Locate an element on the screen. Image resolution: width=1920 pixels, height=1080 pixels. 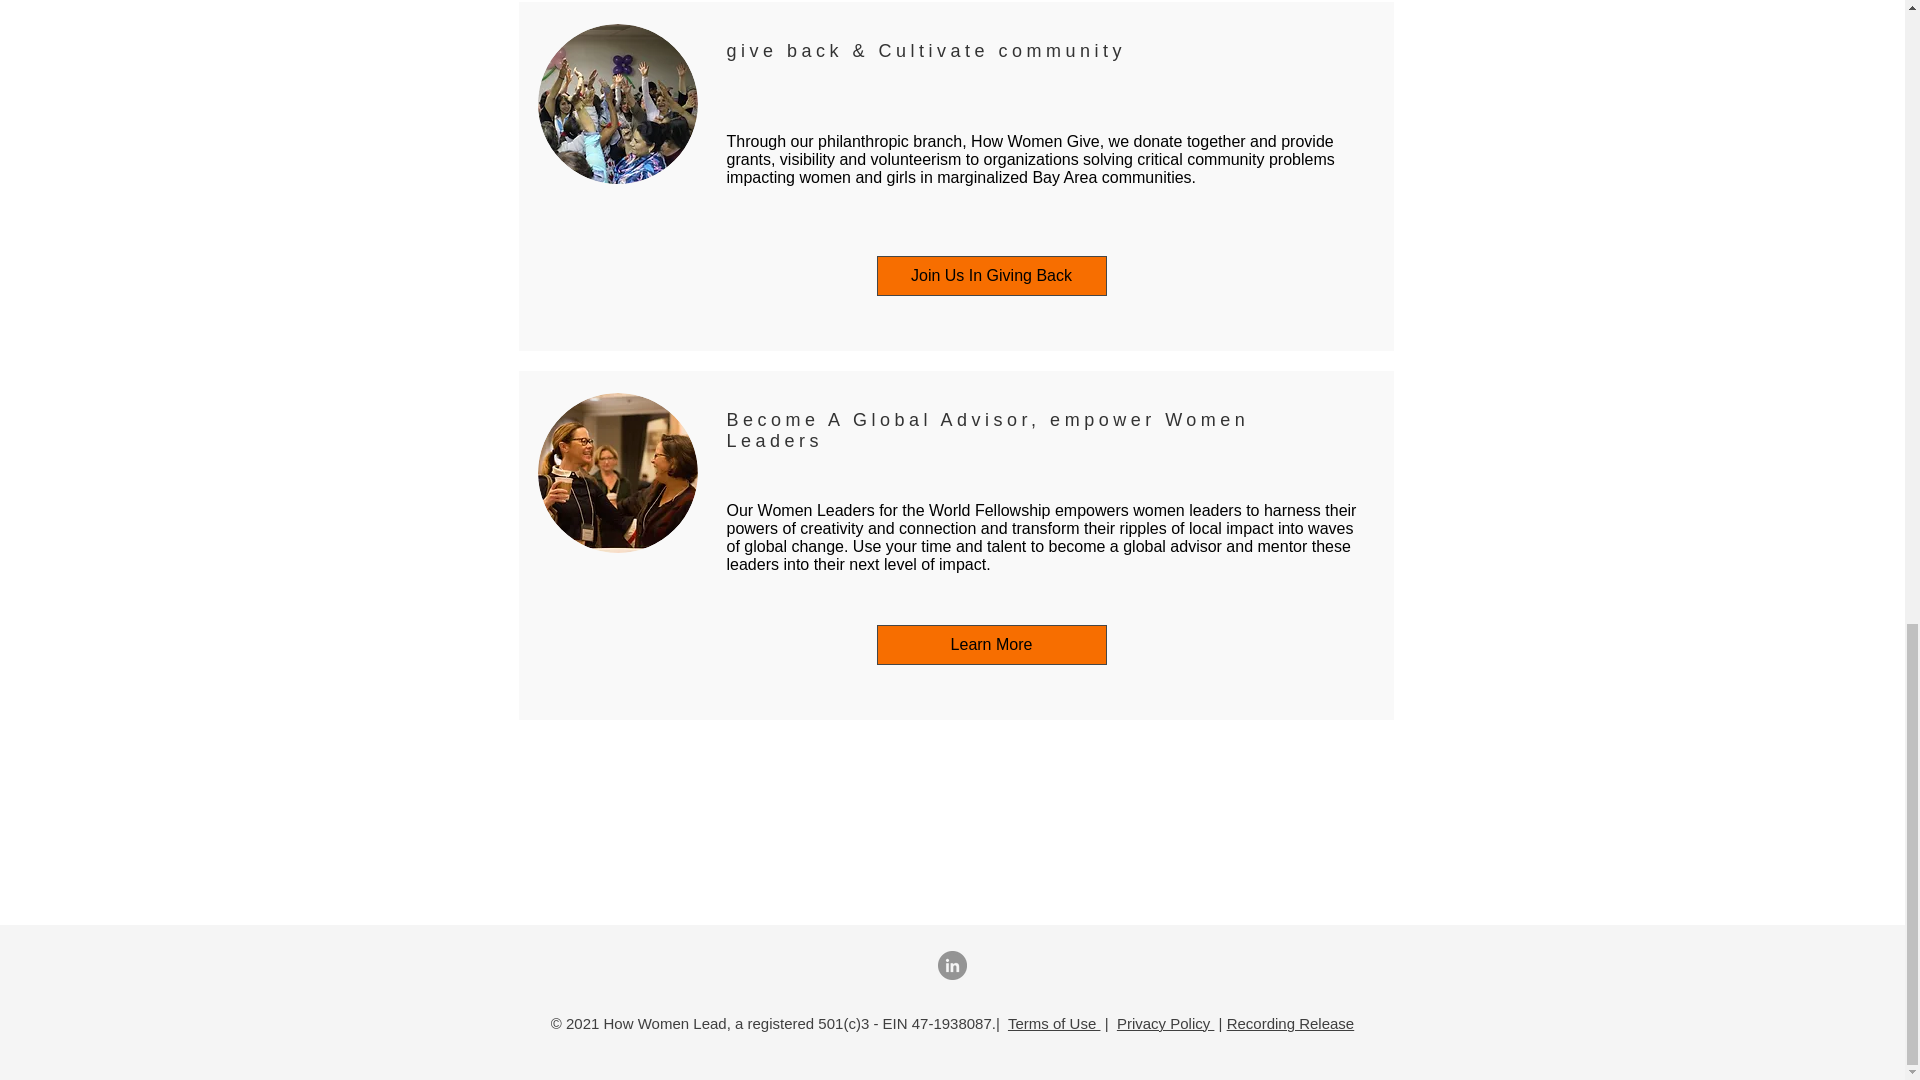
Privacy Policy  is located at coordinates (1166, 1025).